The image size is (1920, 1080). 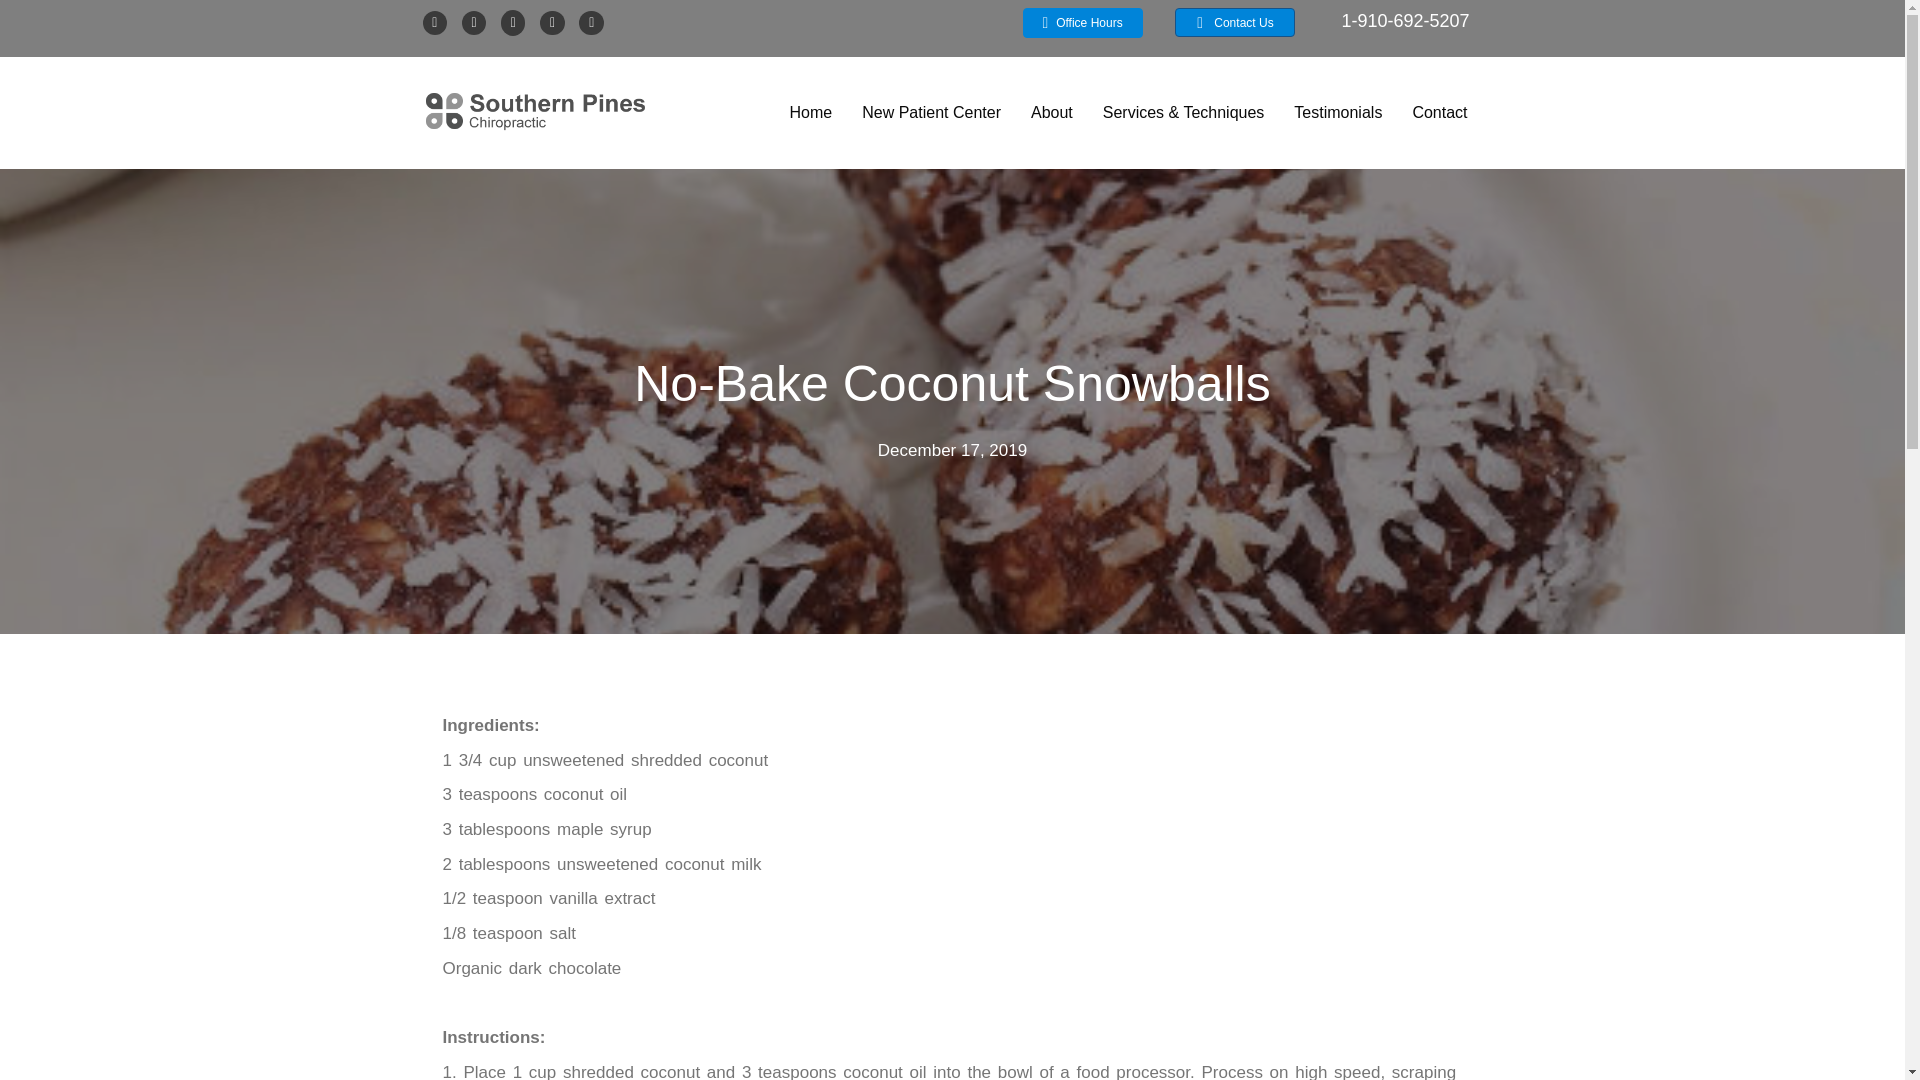 What do you see at coordinates (1082, 22) in the screenshot?
I see `Office Hours` at bounding box center [1082, 22].